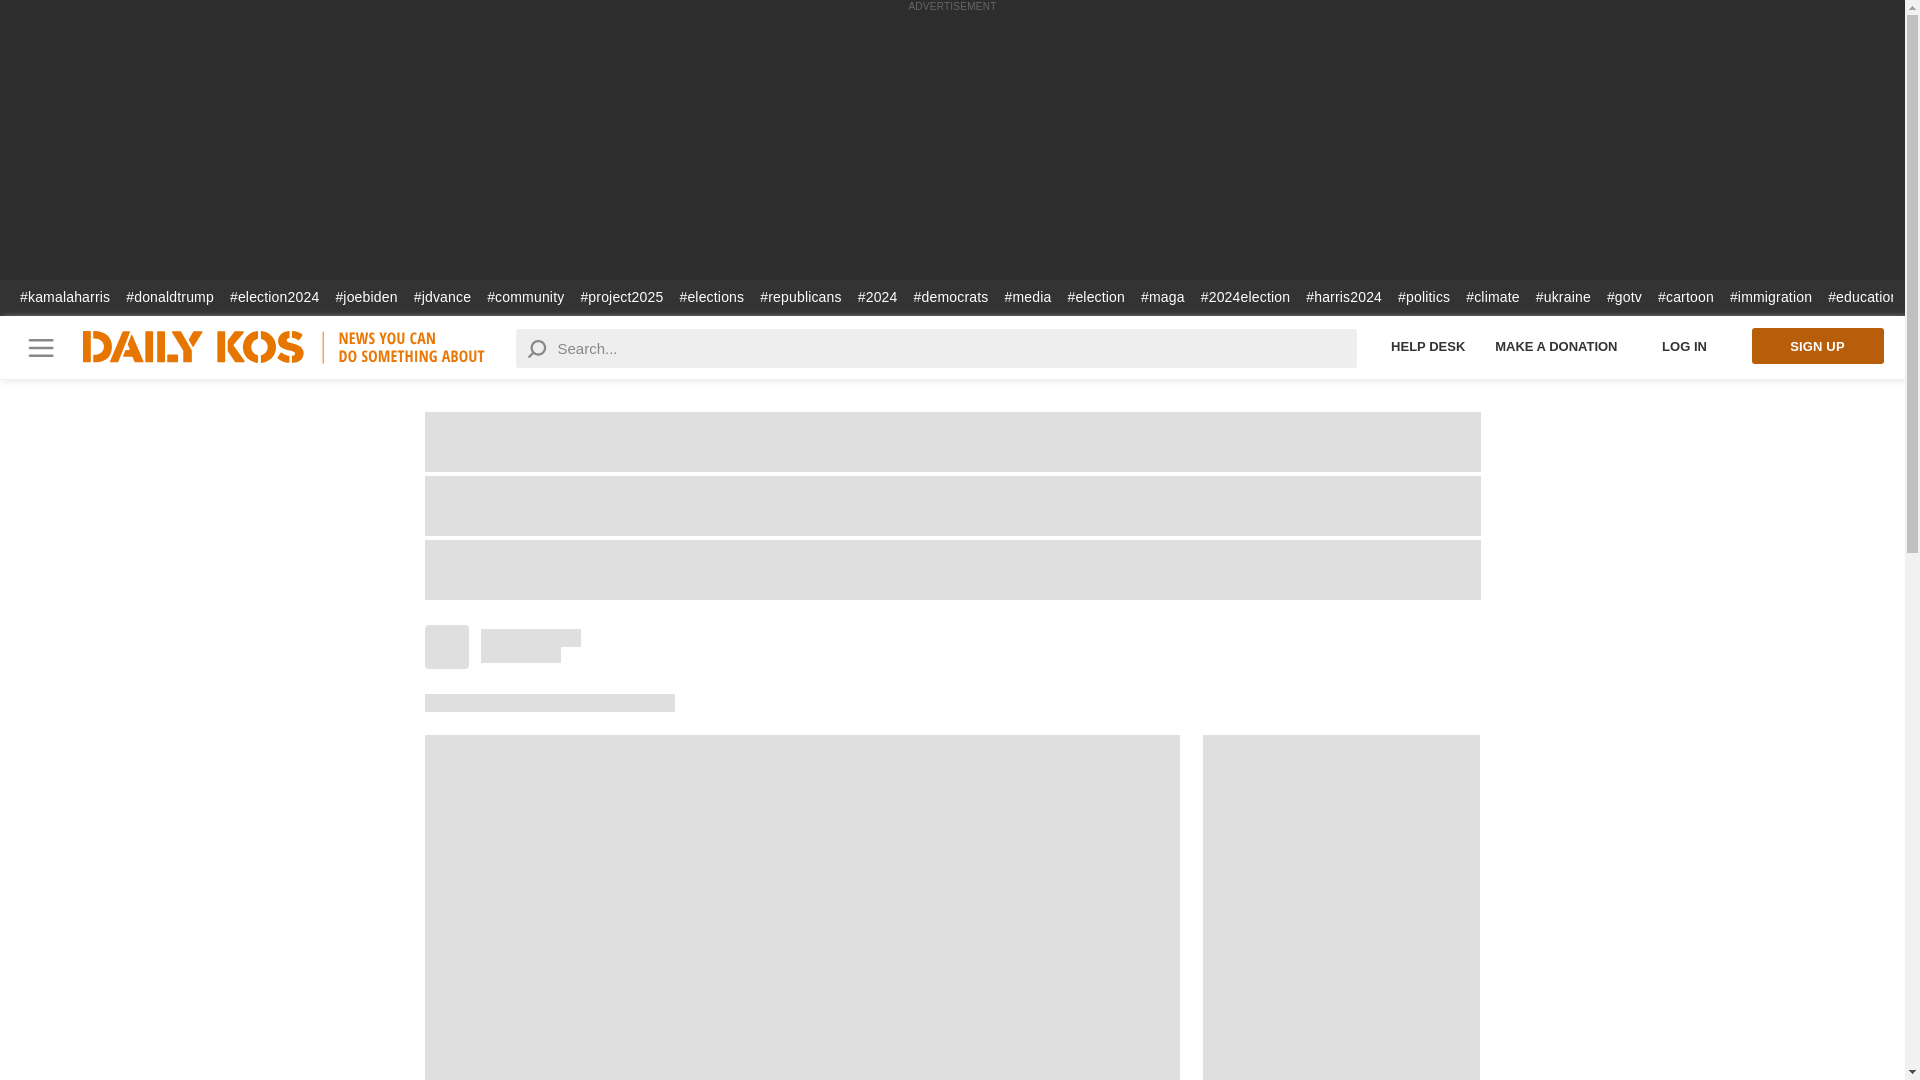  Describe the element at coordinates (1556, 346) in the screenshot. I see `Make a Donation` at that location.